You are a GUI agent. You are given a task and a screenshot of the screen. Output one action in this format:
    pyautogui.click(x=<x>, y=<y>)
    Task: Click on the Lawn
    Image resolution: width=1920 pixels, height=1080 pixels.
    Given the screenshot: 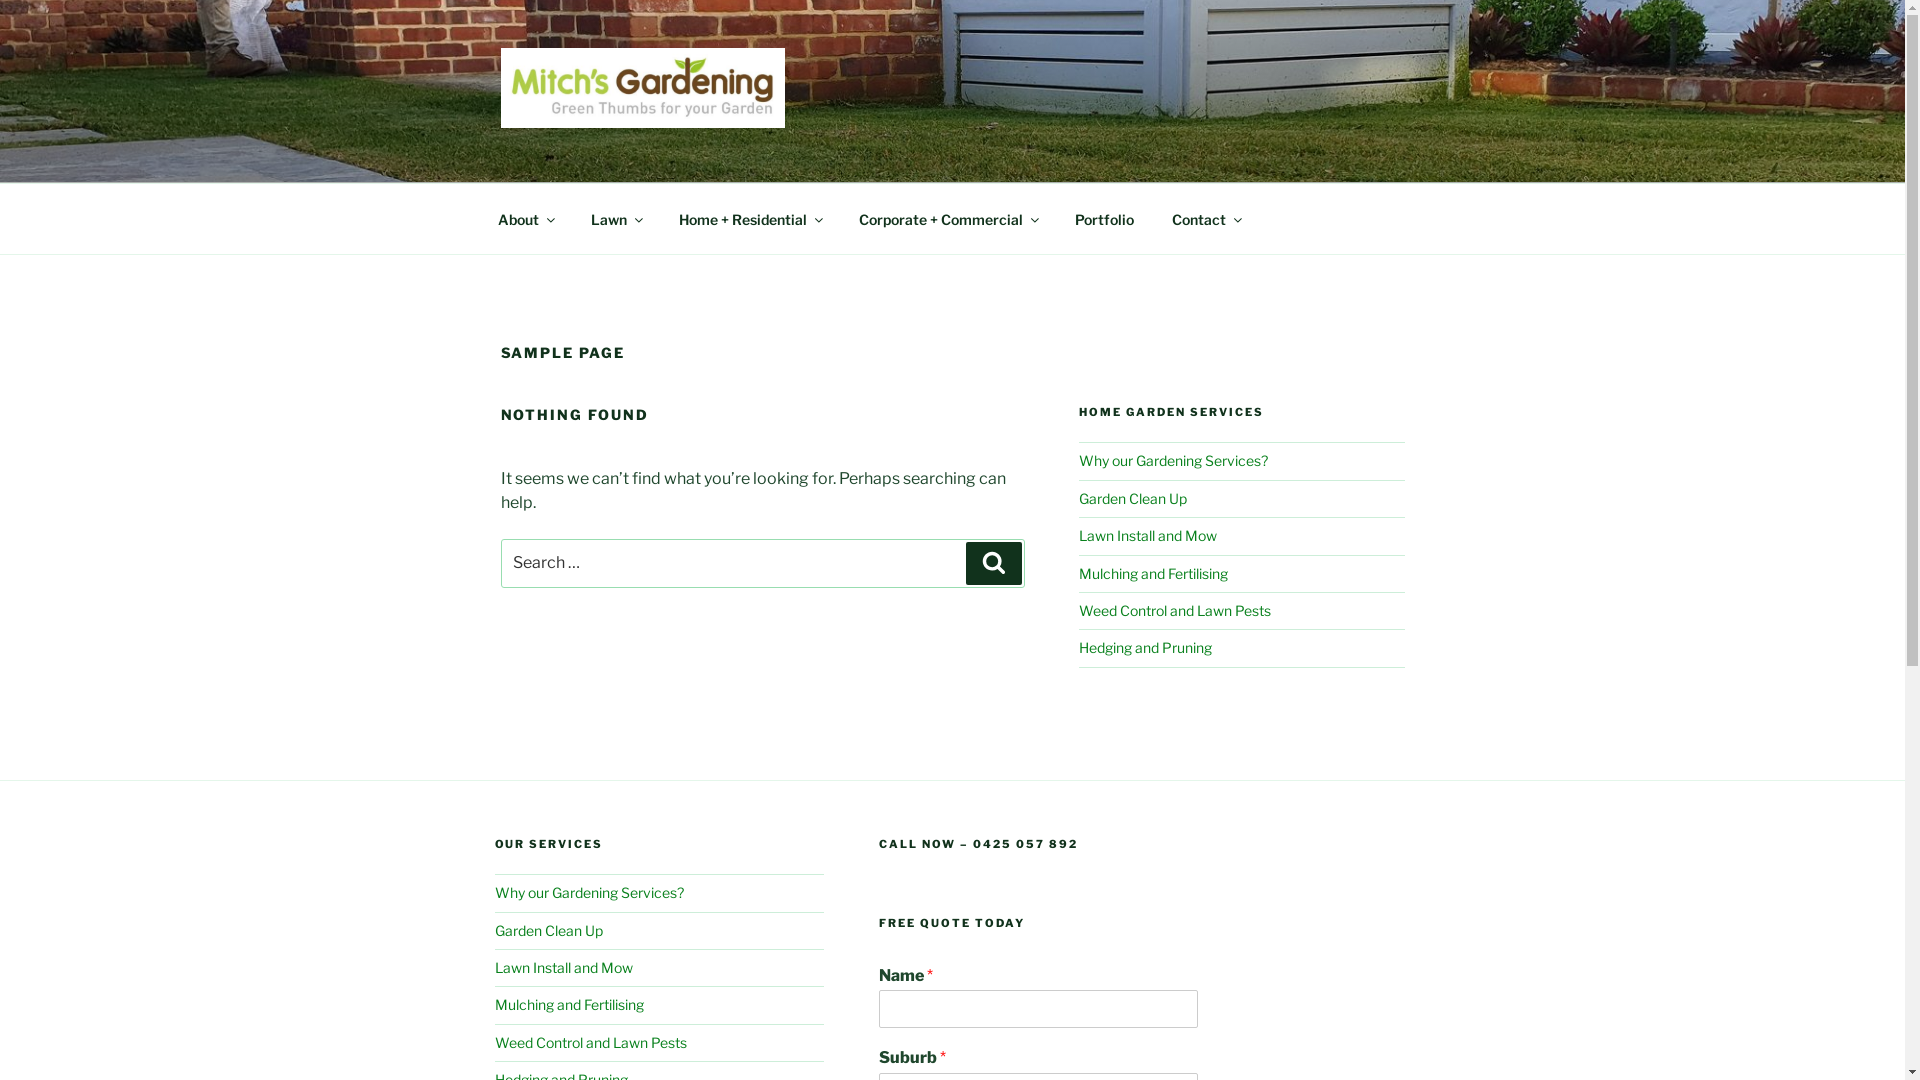 What is the action you would take?
    pyautogui.click(x=616, y=218)
    